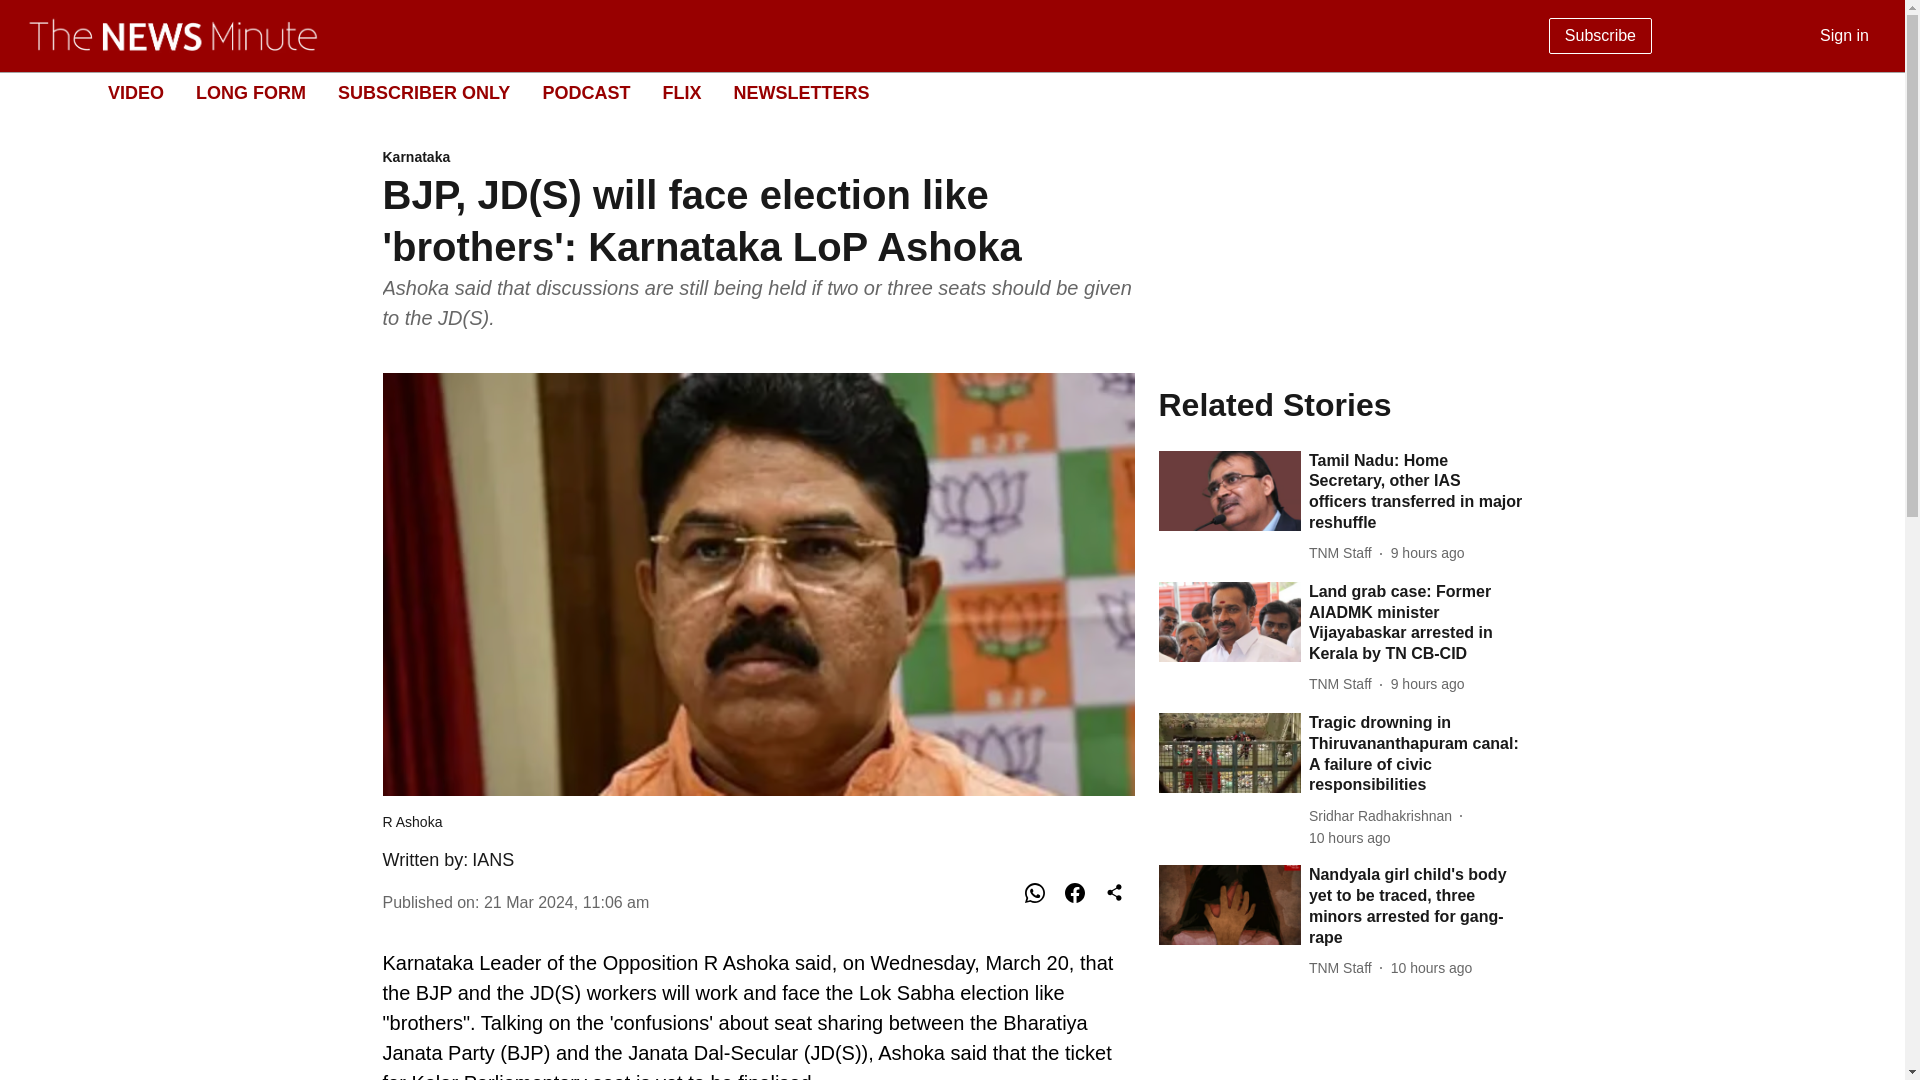 Image resolution: width=1920 pixels, height=1080 pixels. I want to click on TNM Staff, so click(1344, 553).